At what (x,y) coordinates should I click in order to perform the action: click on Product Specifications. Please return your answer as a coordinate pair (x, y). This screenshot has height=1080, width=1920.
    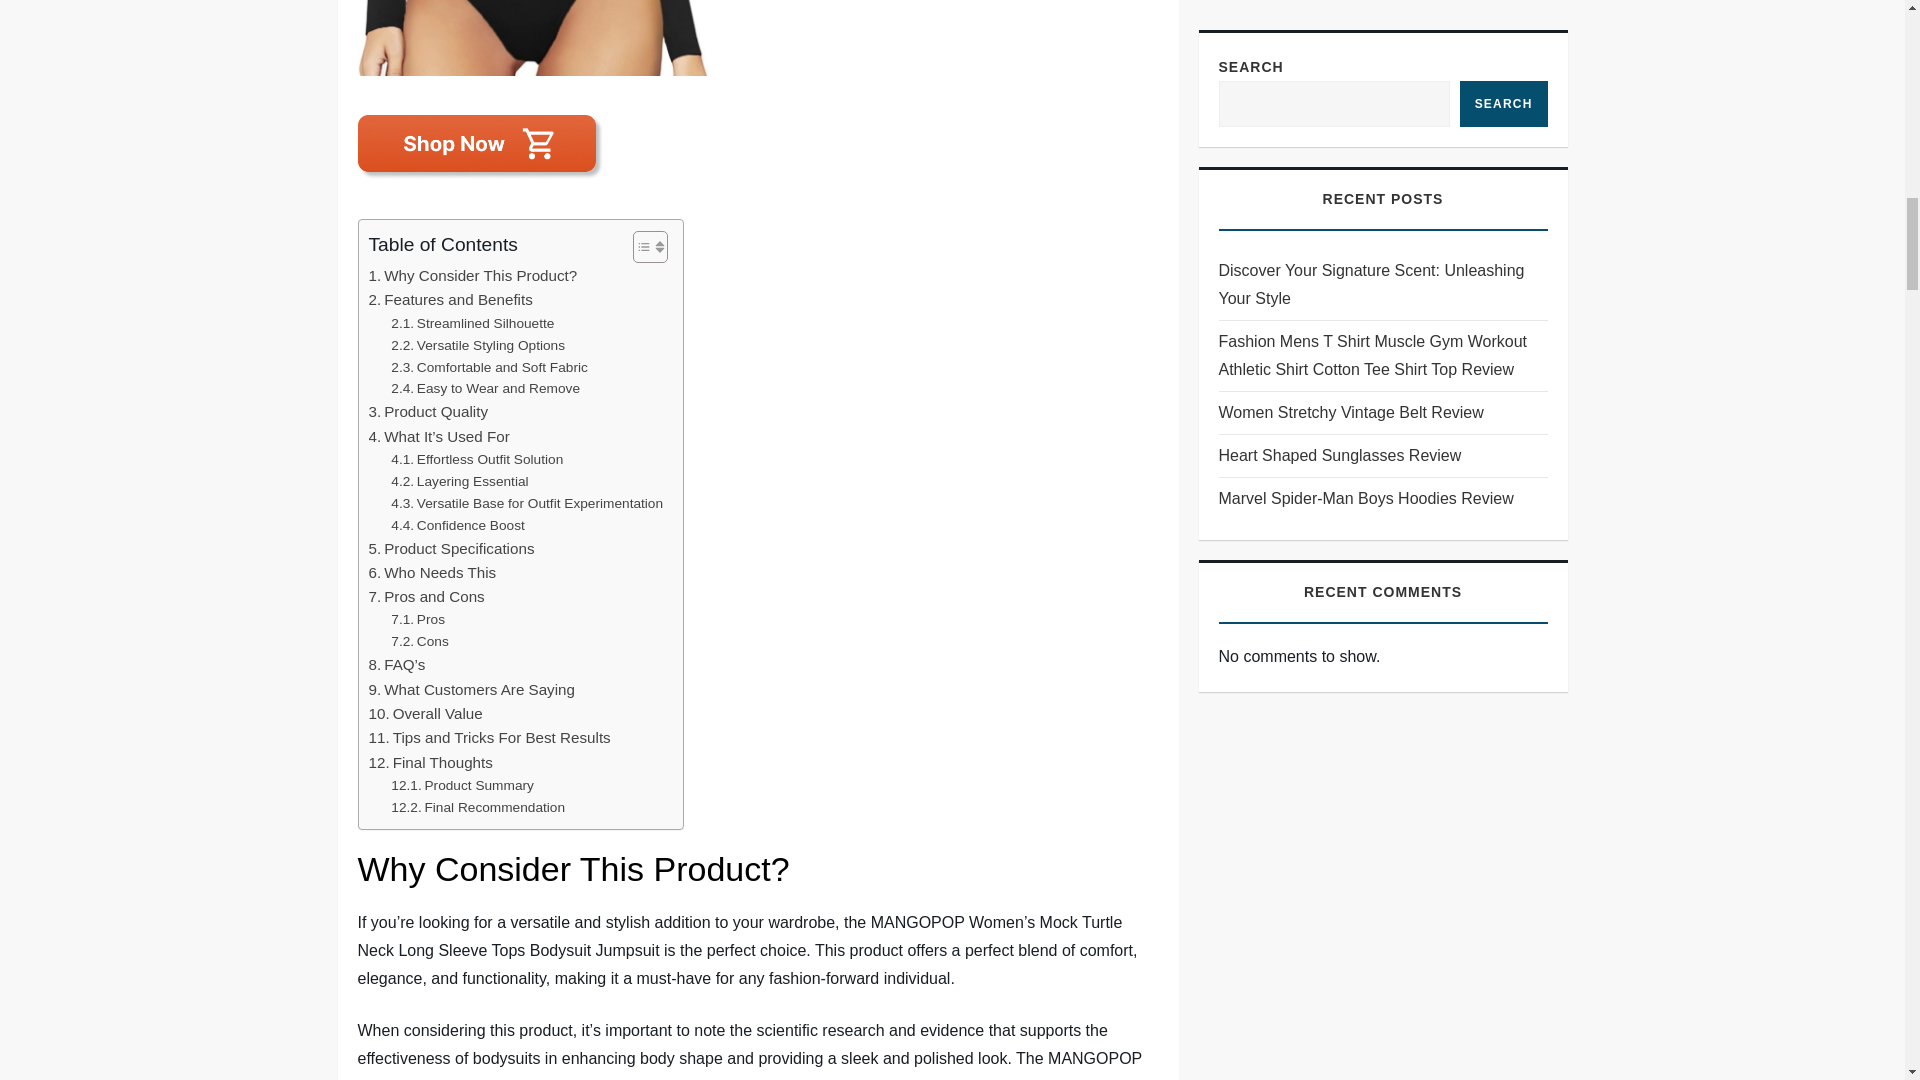
    Looking at the image, I should click on (450, 548).